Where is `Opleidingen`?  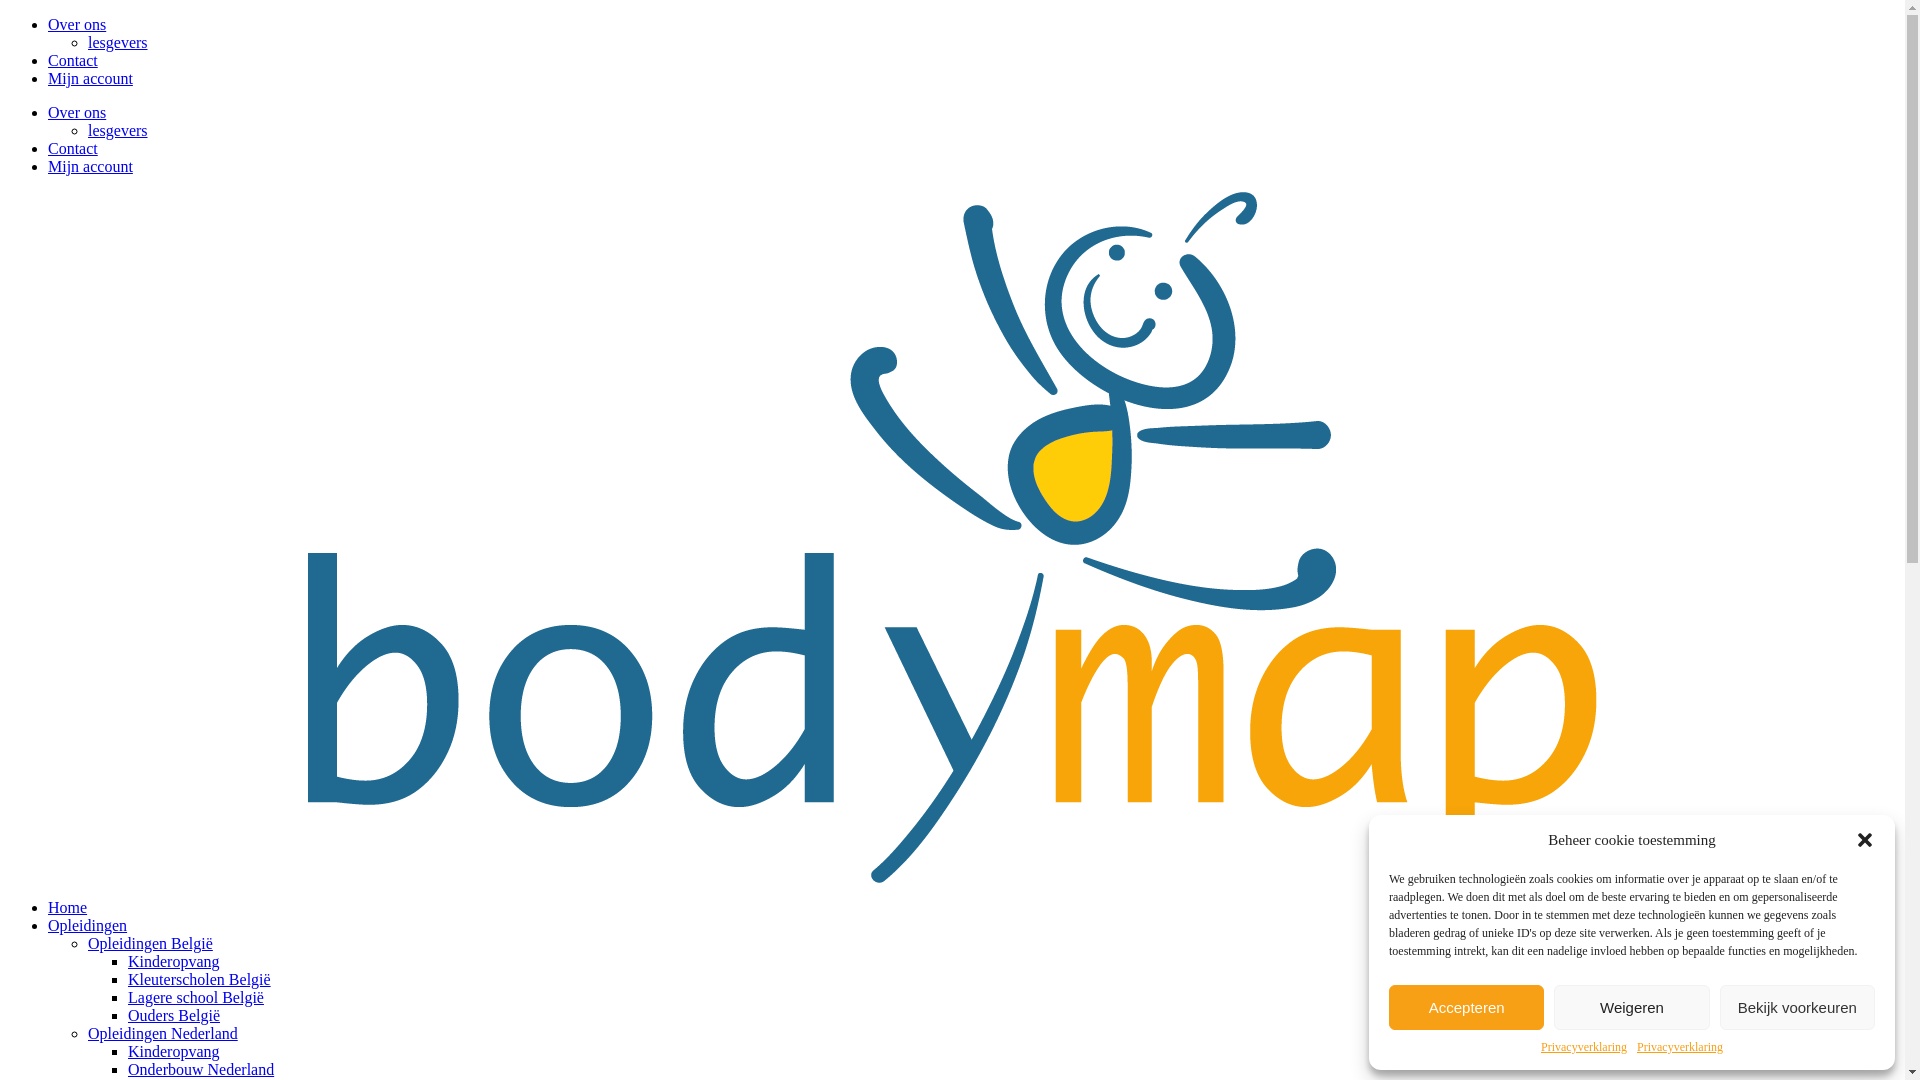
Opleidingen is located at coordinates (88, 926).